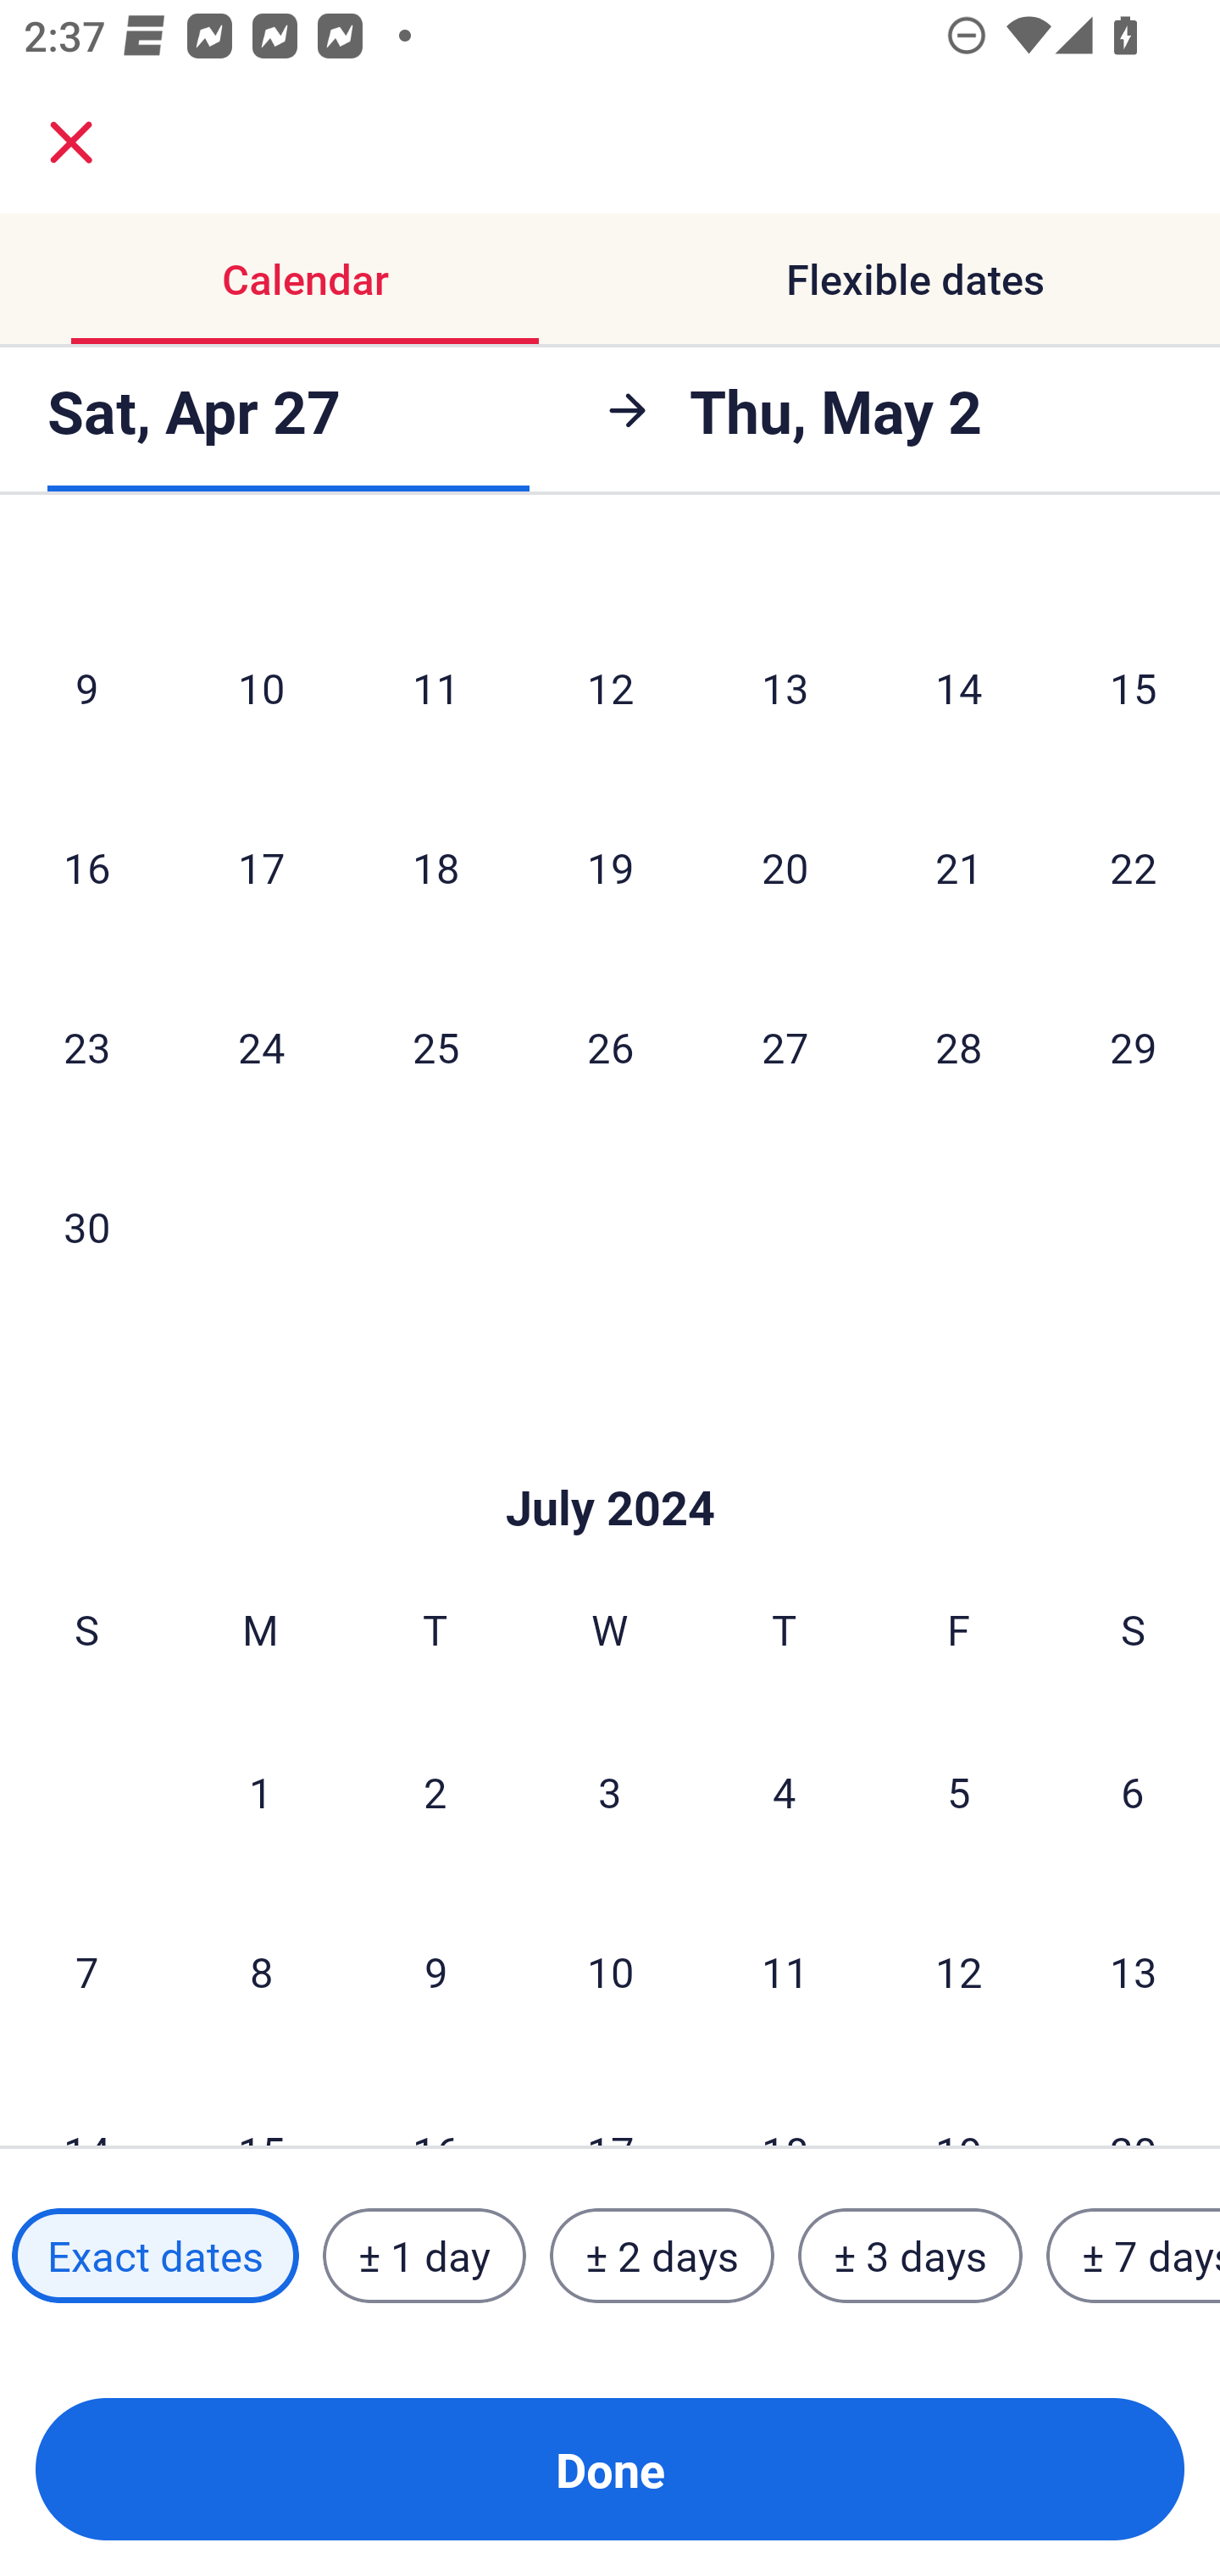 The image size is (1220, 2576). I want to click on Skip to Done, so click(610, 1456).